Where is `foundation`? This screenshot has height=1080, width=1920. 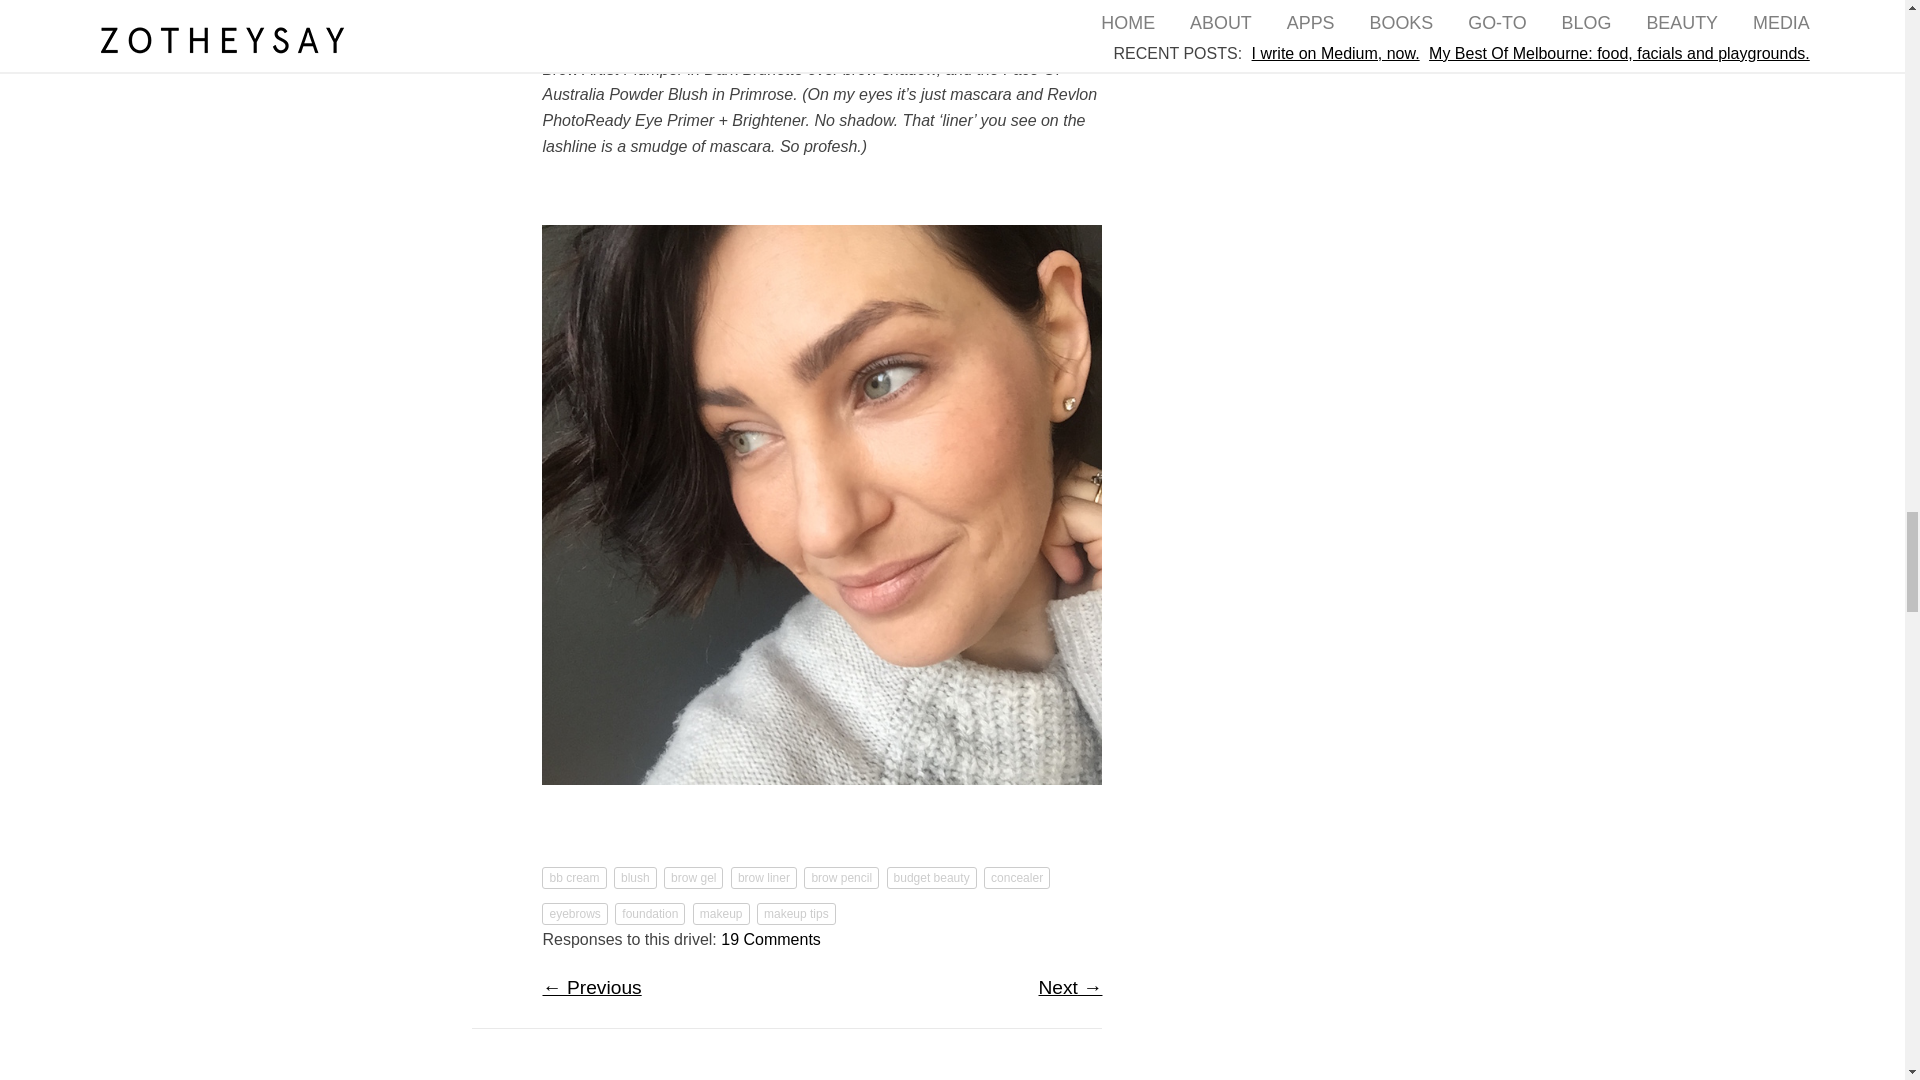 foundation is located at coordinates (650, 913).